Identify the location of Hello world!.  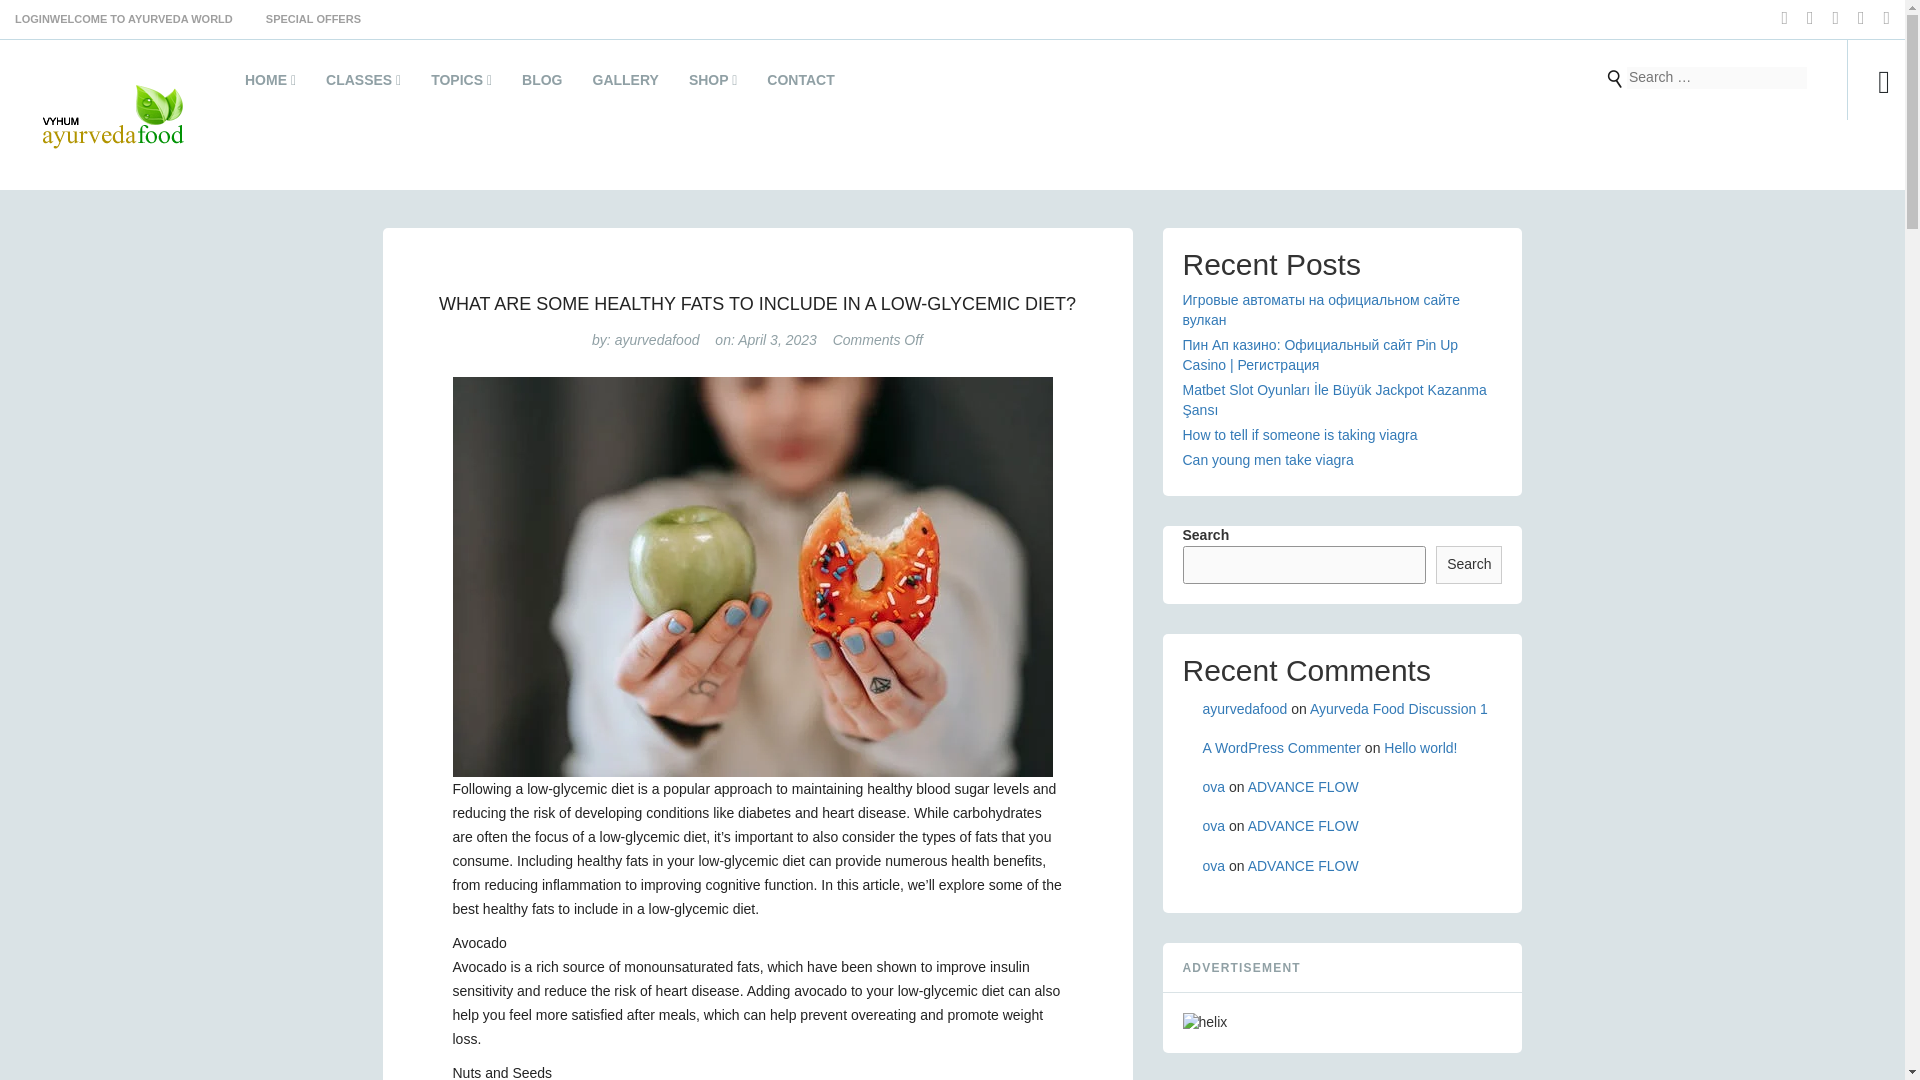
(1420, 748).